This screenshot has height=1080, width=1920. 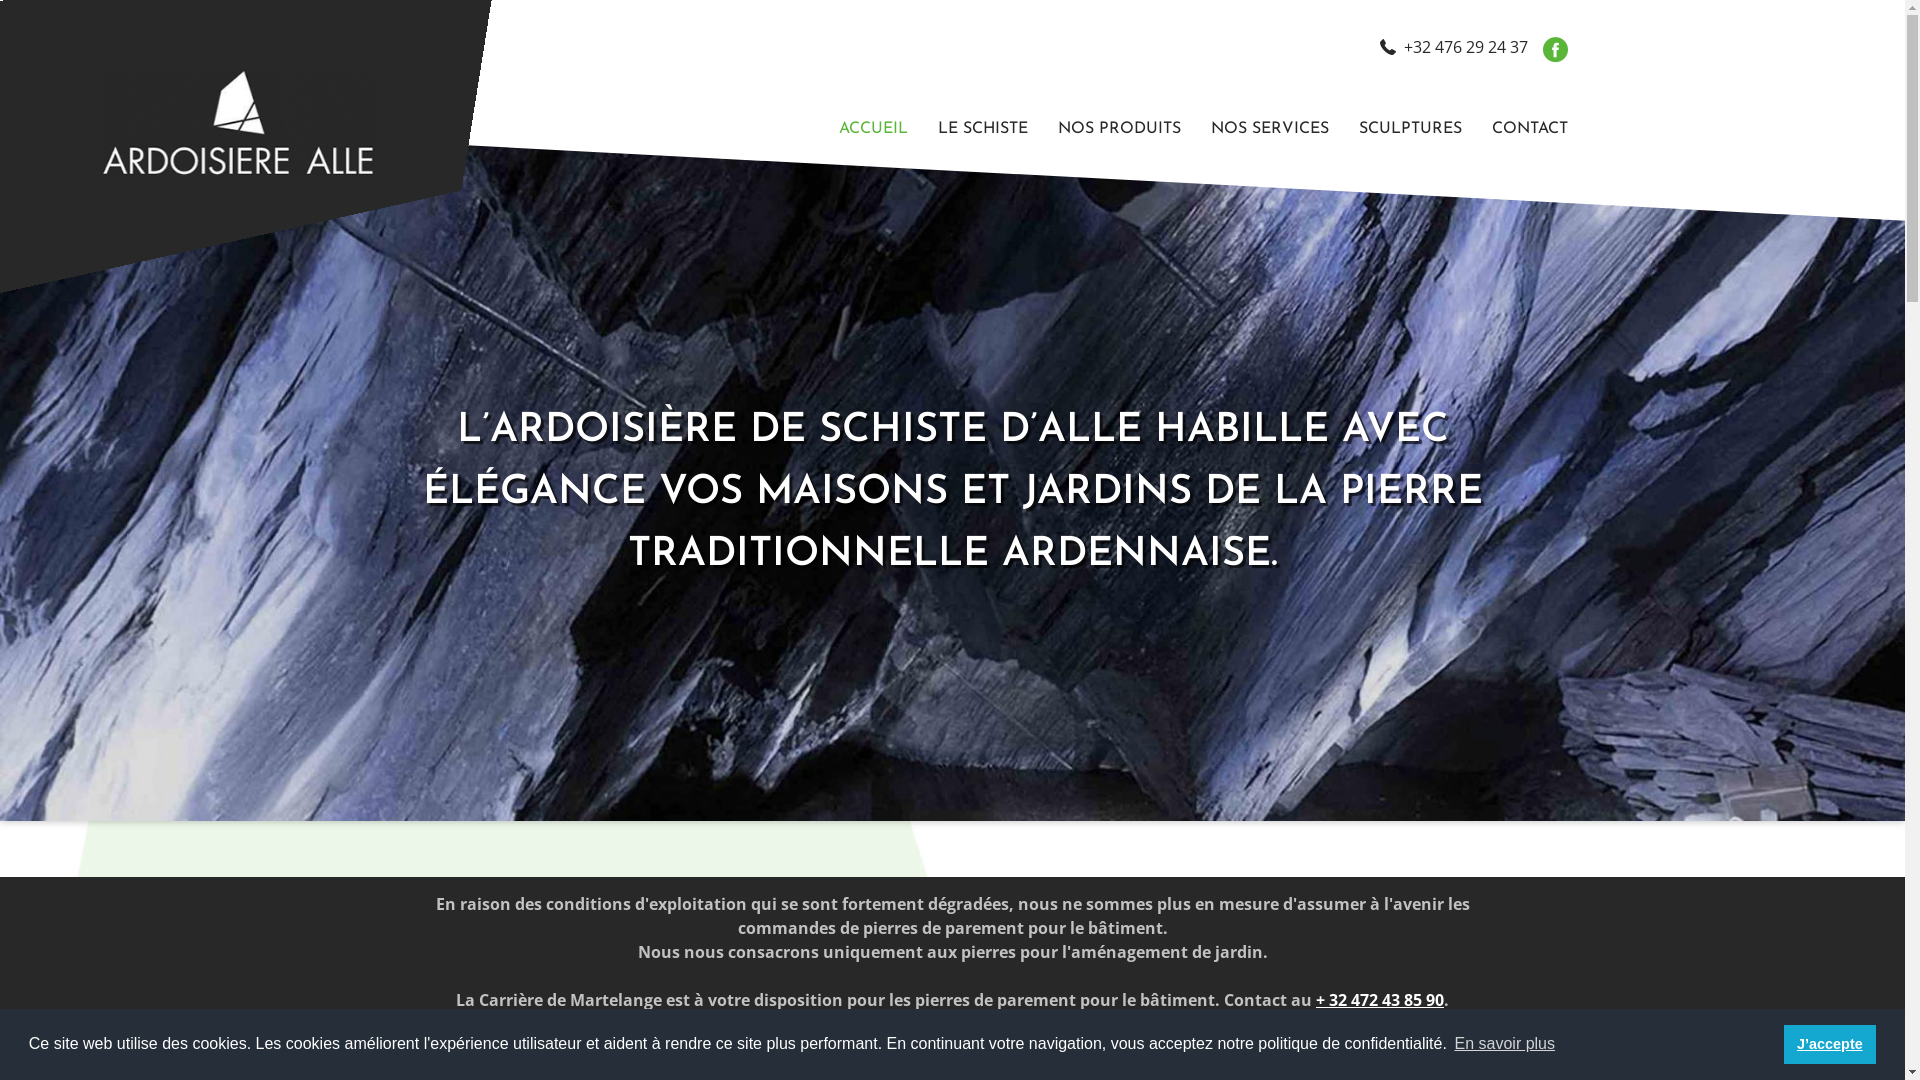 I want to click on En savoir plus, so click(x=1504, y=1044).